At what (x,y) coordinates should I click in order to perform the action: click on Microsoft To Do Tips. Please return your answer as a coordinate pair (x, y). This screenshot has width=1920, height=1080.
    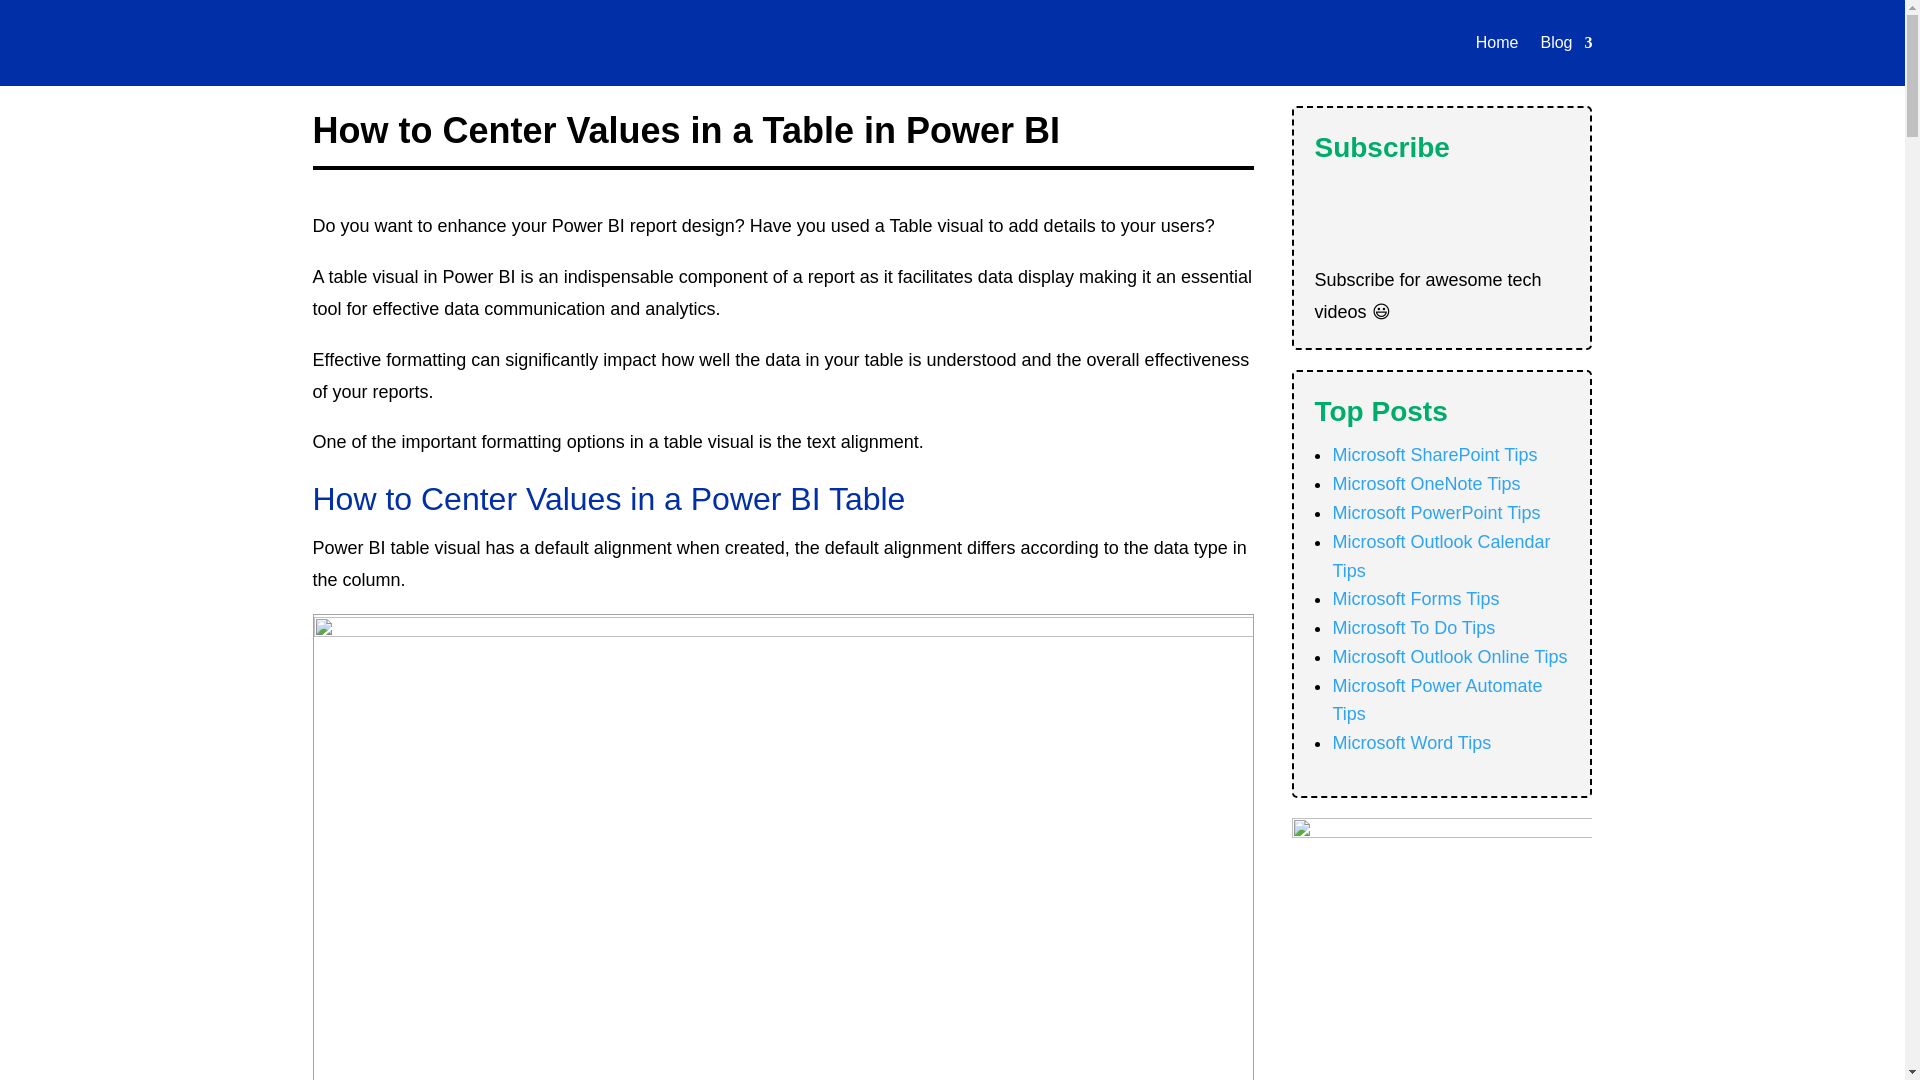
    Looking at the image, I should click on (1414, 628).